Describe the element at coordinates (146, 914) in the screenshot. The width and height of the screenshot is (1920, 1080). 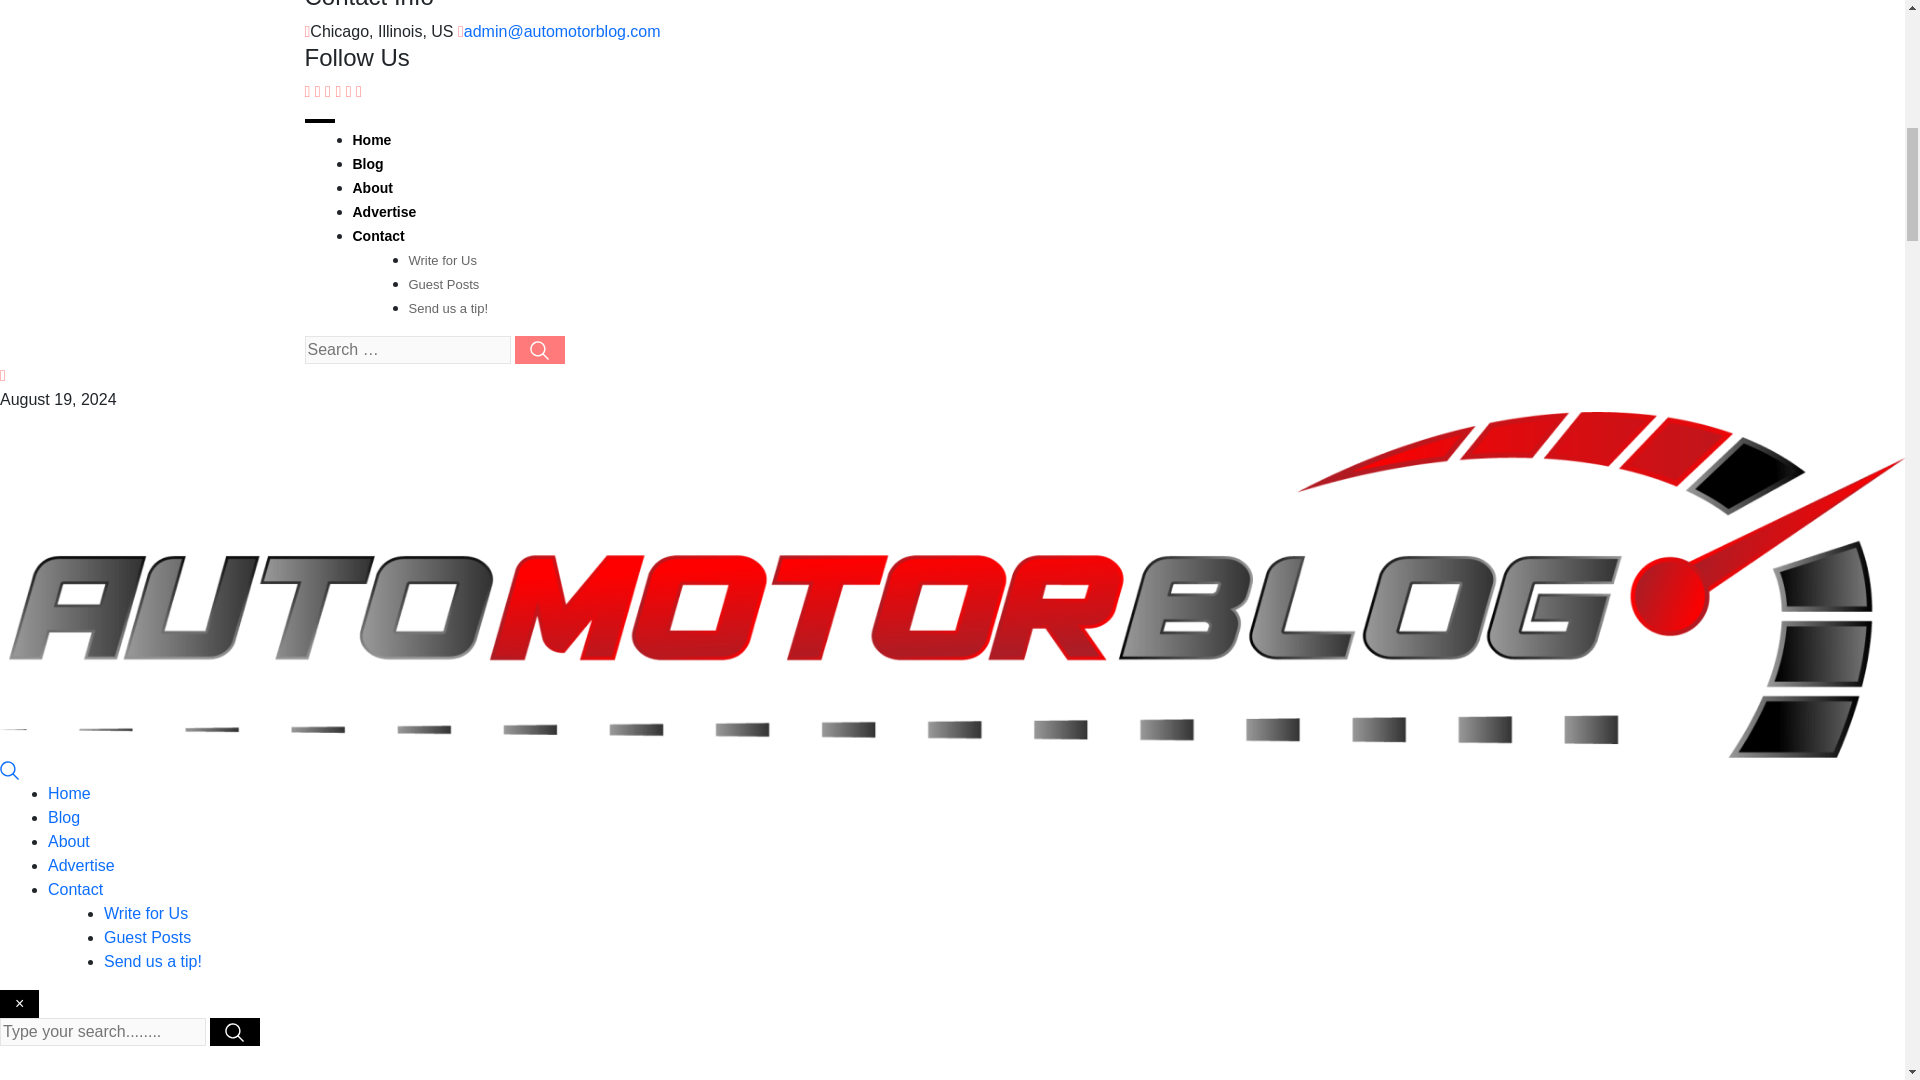
I see `Write for Us` at that location.